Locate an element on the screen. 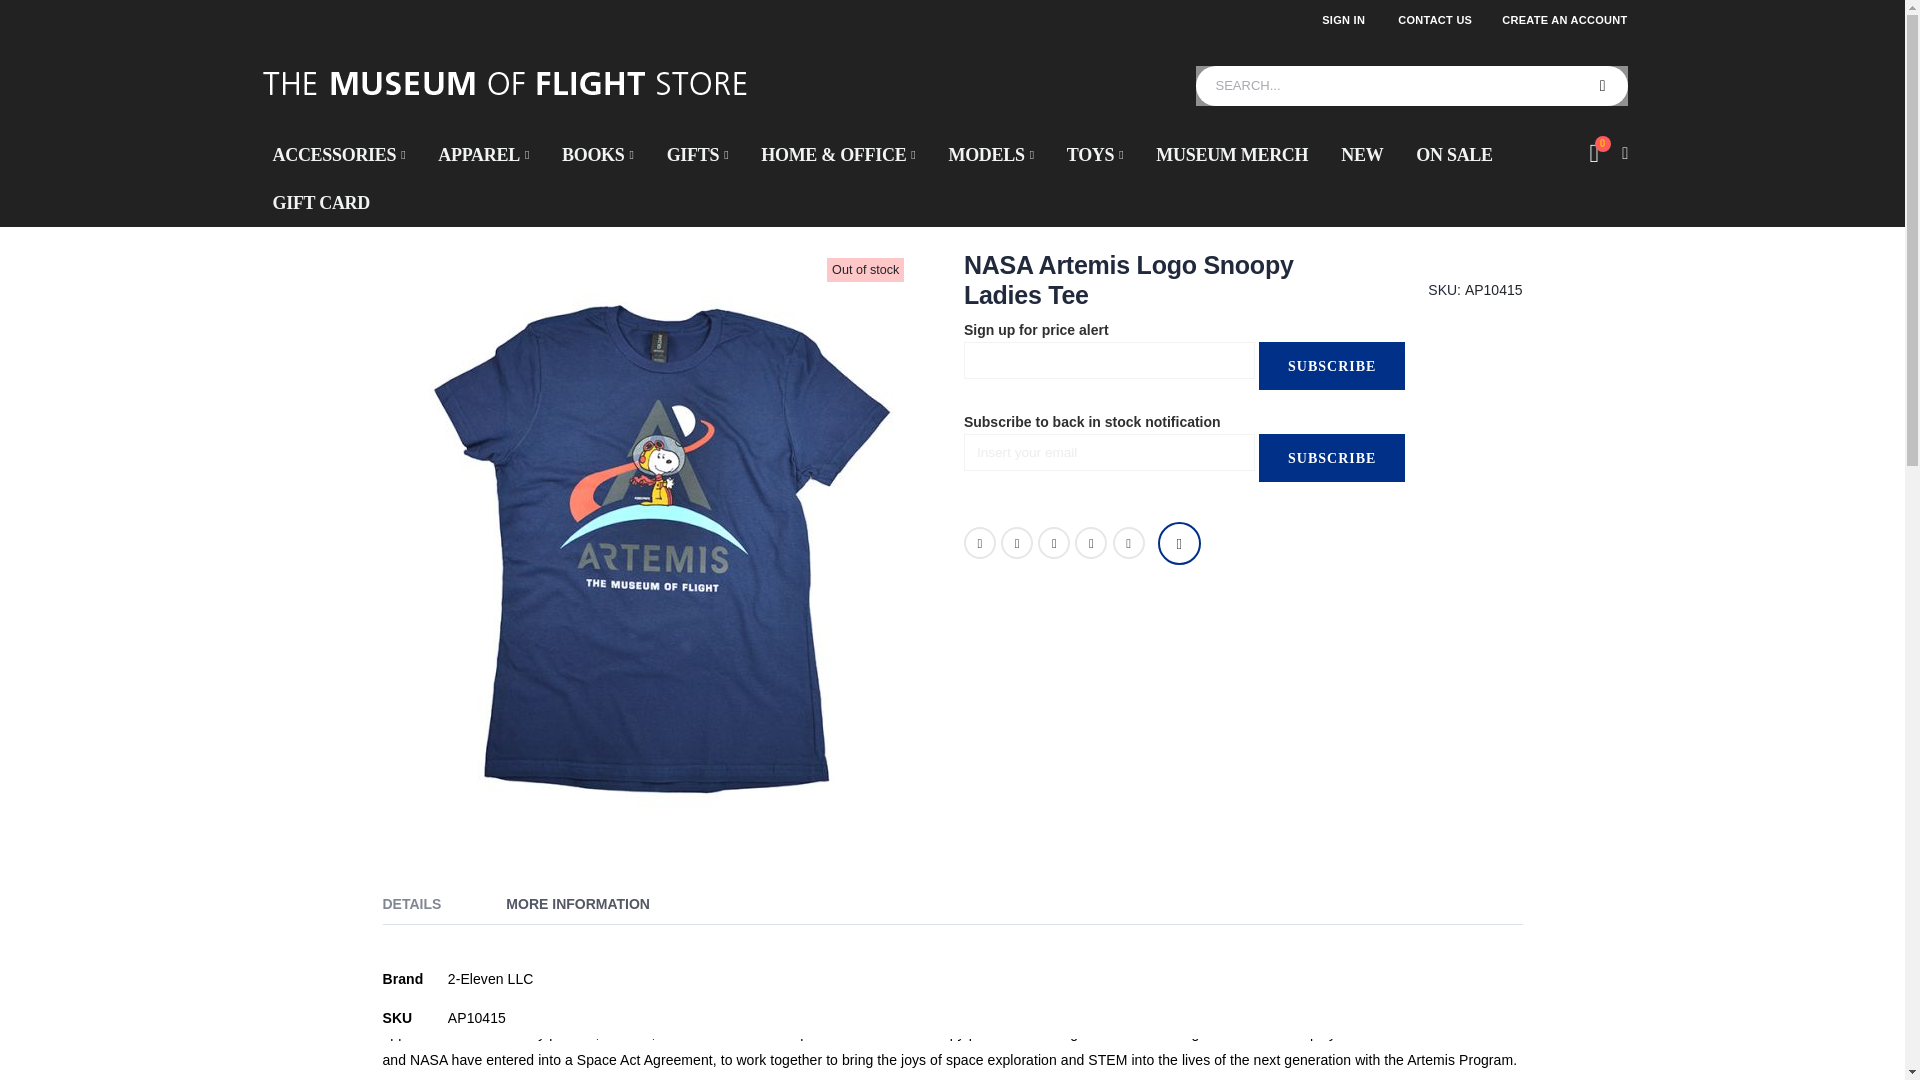 The image size is (1920, 1080). BOOKS is located at coordinates (1344, 20).